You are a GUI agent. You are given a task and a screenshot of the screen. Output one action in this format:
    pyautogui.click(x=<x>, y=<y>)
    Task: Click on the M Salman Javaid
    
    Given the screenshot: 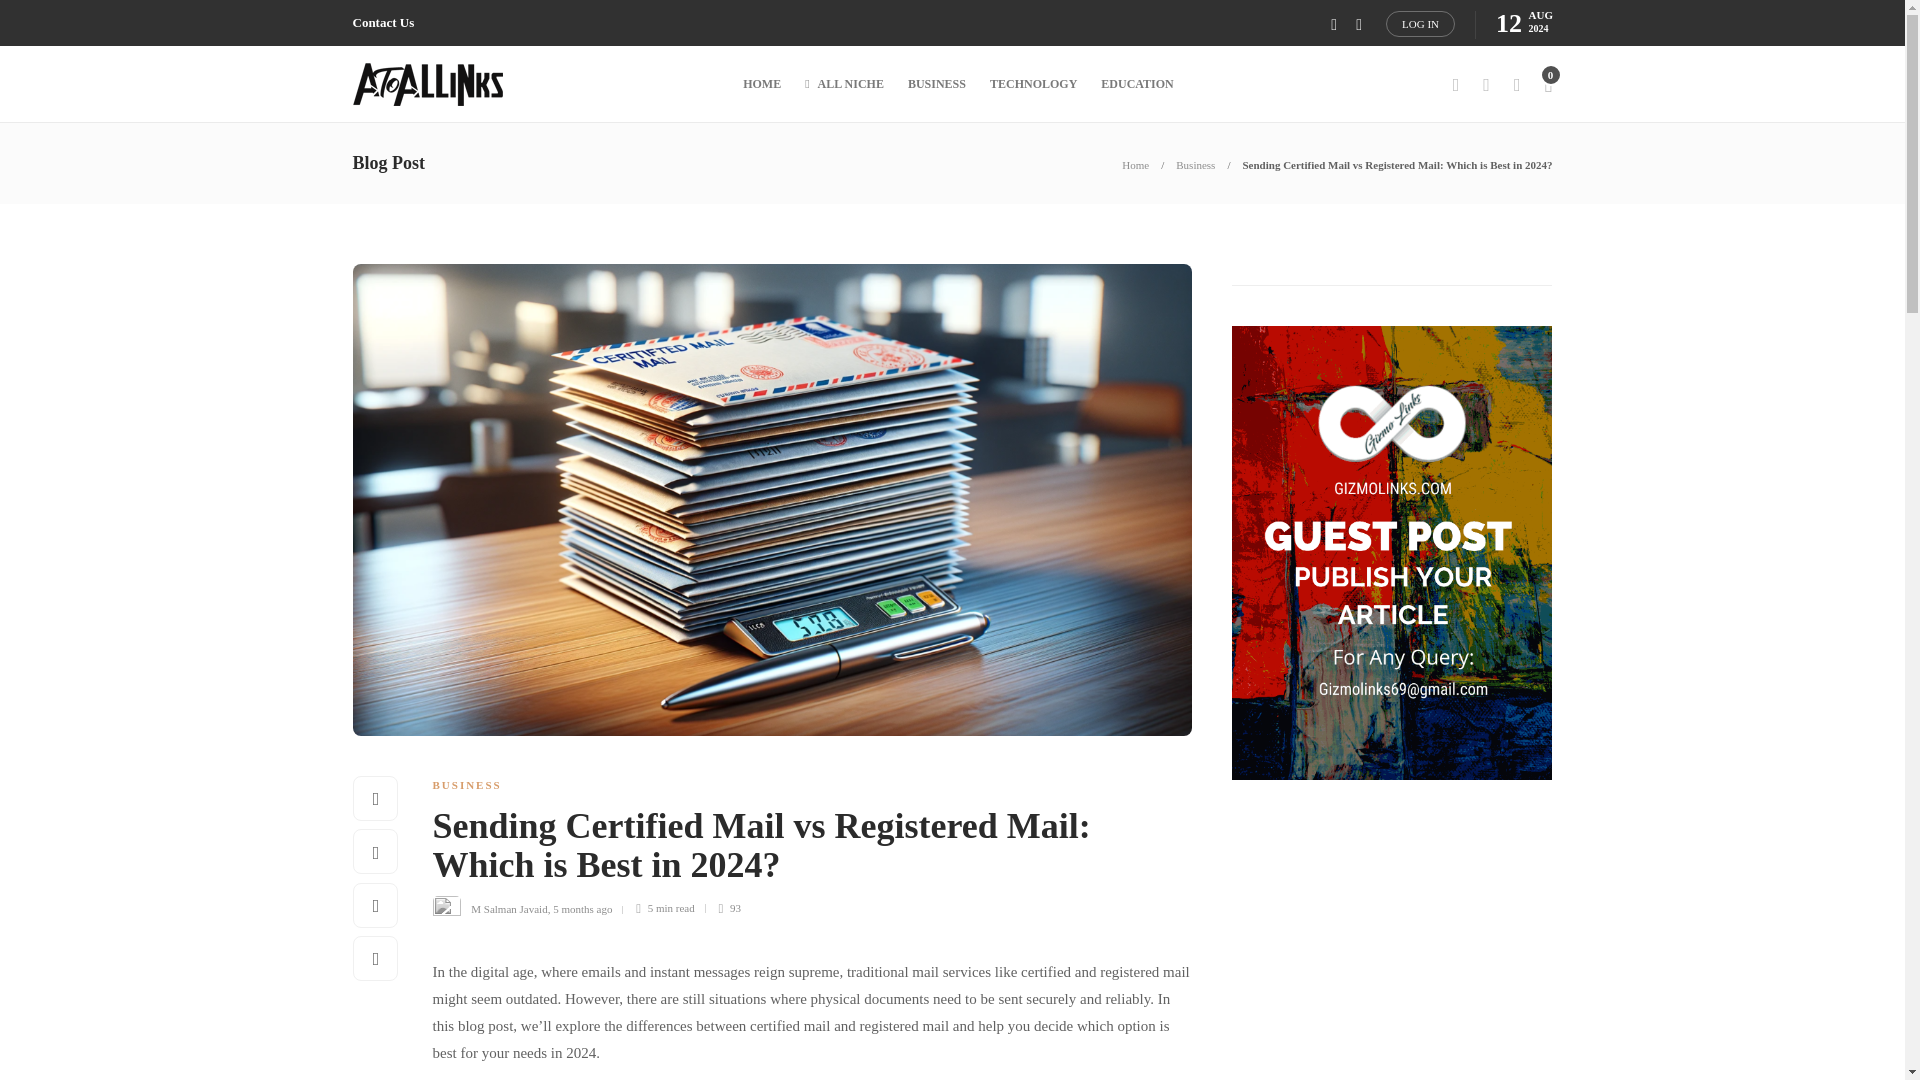 What is the action you would take?
    pyautogui.click(x=508, y=907)
    